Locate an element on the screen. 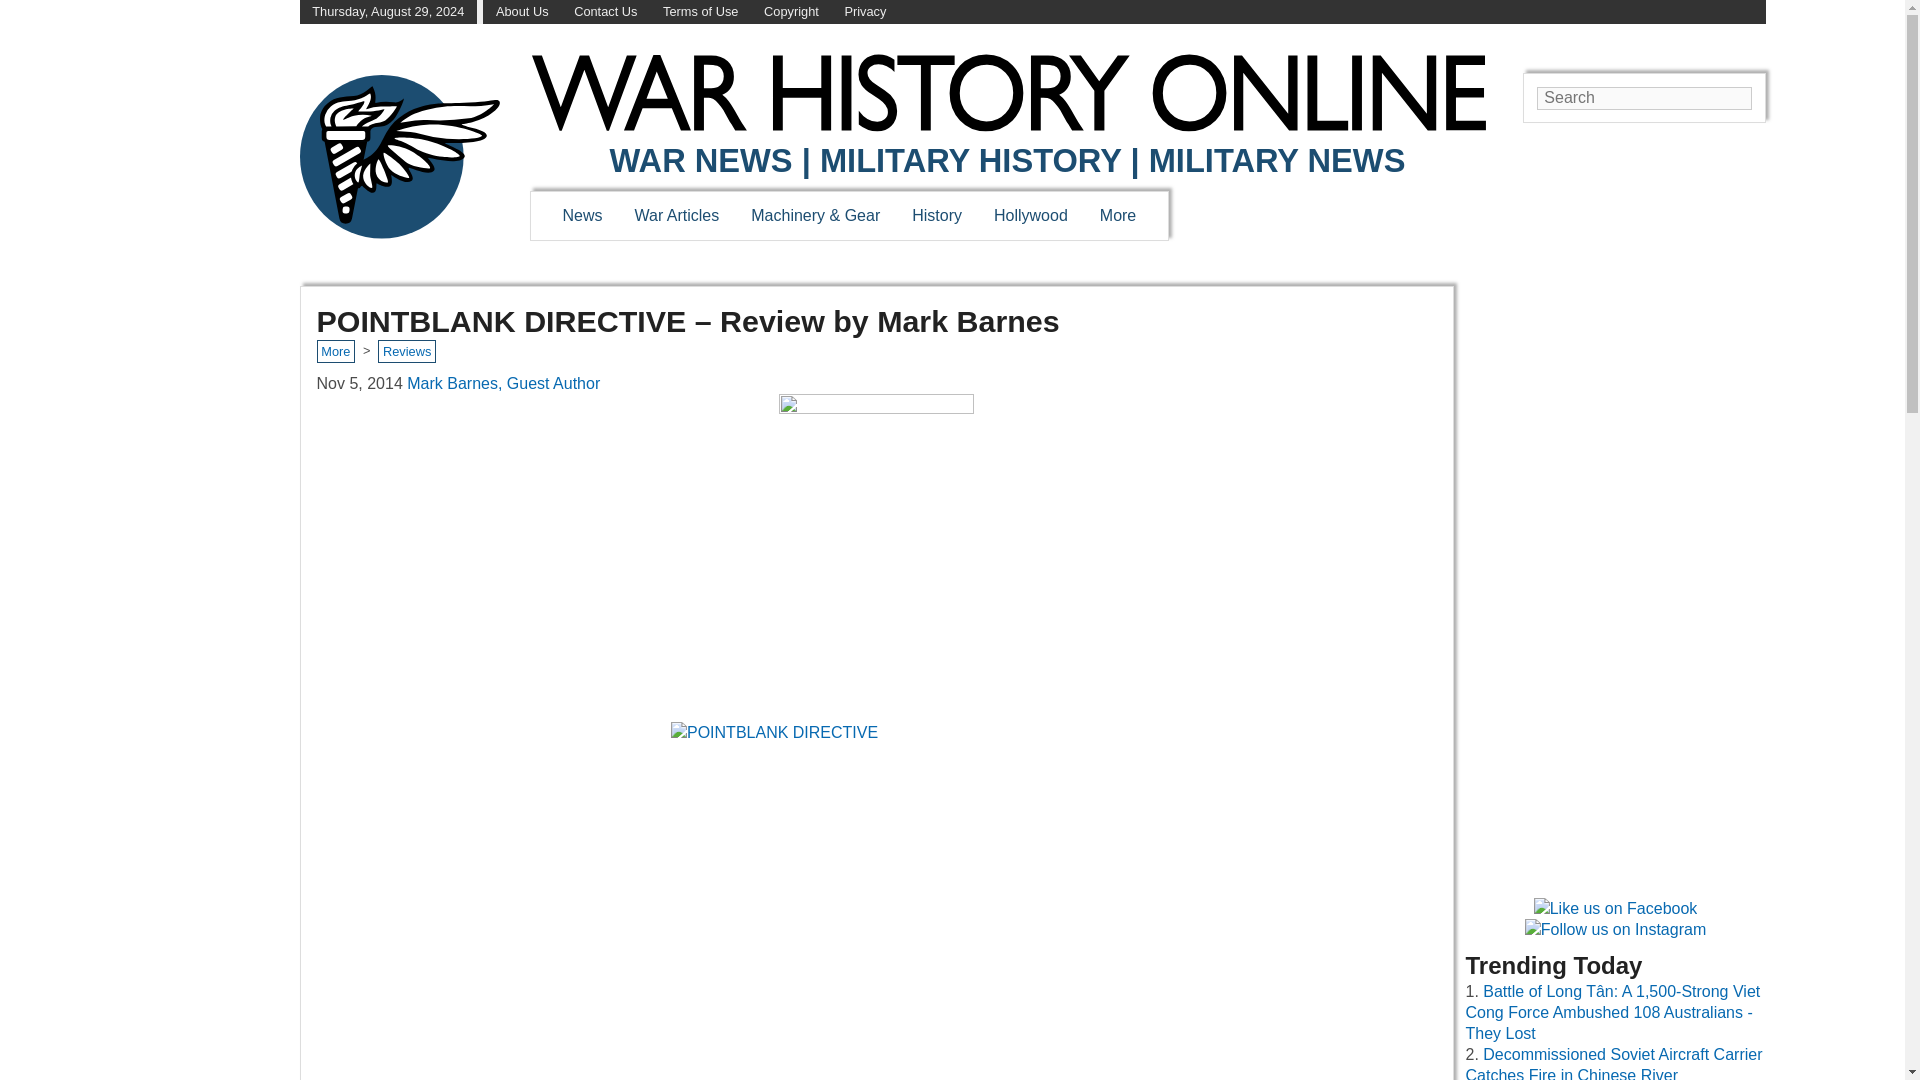  Terms of Use is located at coordinates (700, 12).